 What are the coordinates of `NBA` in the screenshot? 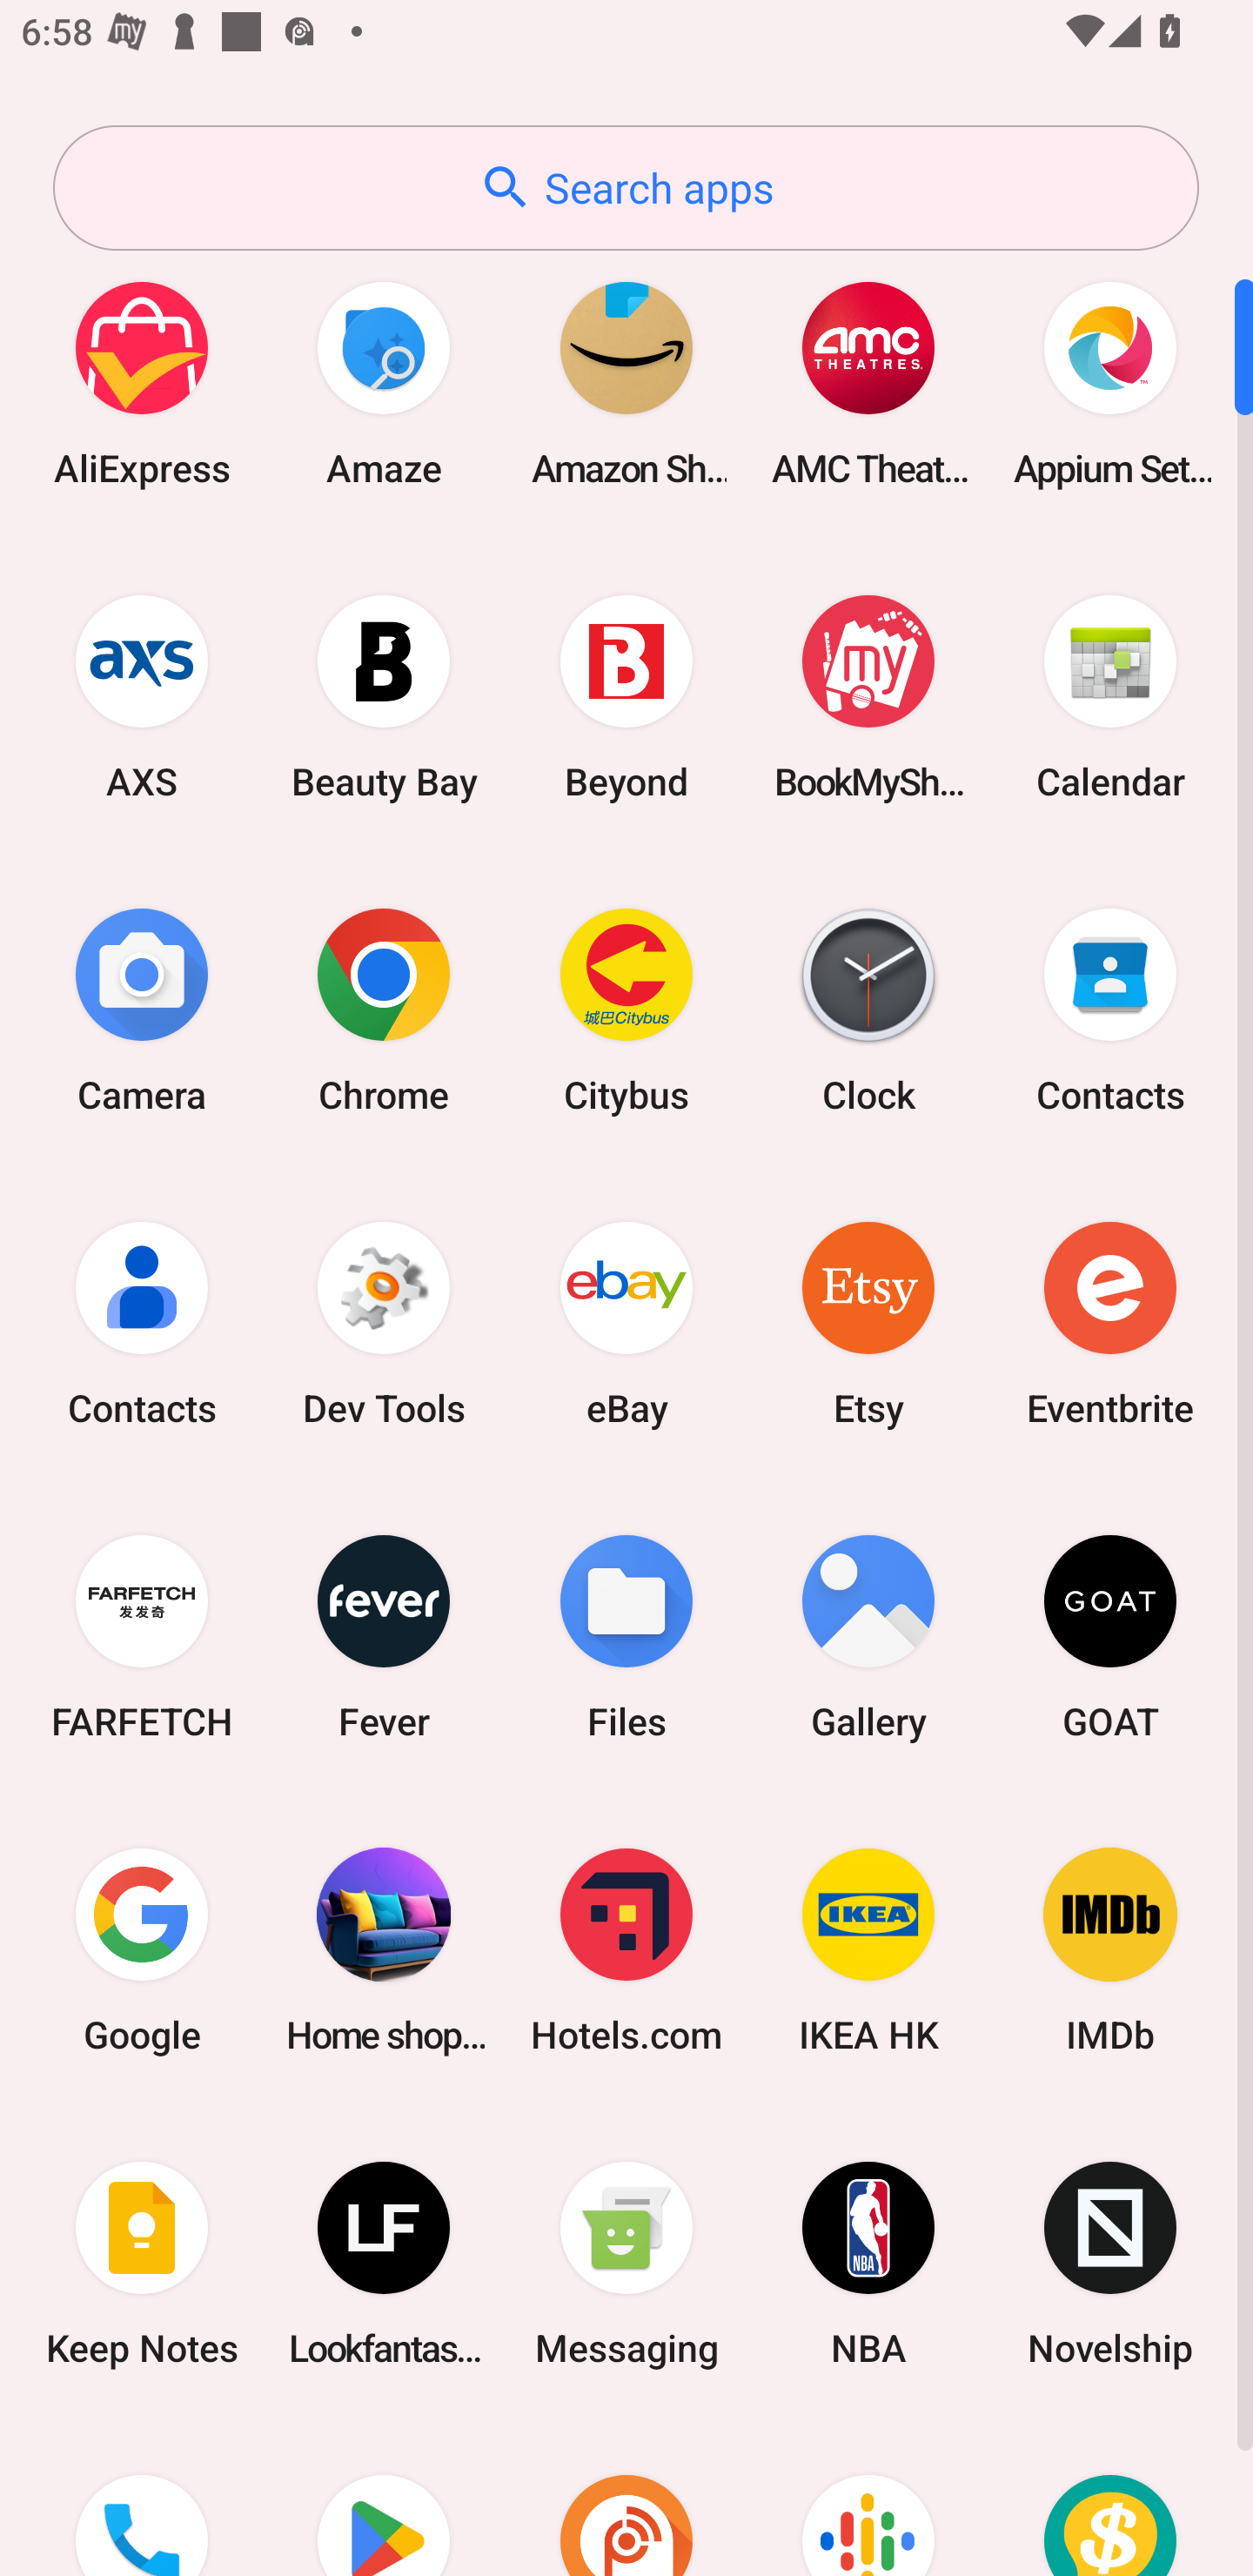 It's located at (868, 2264).